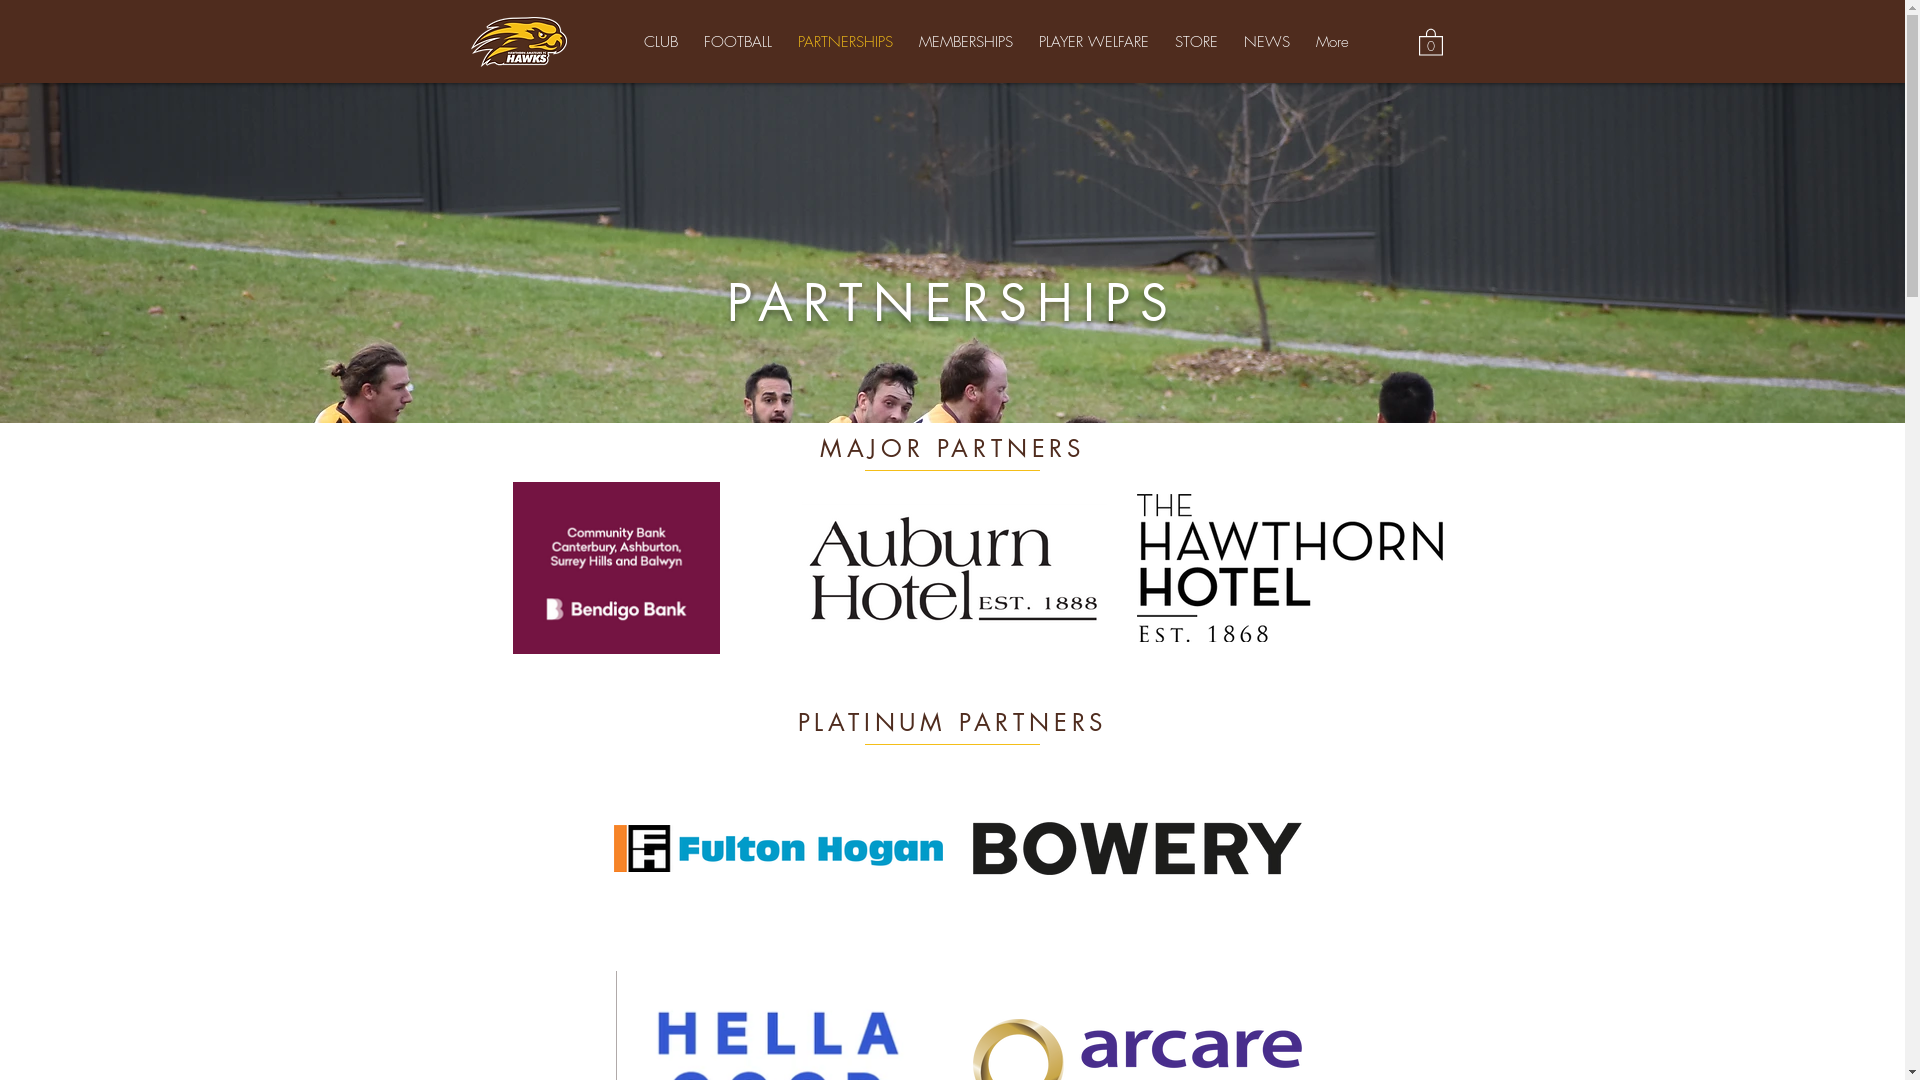 The width and height of the screenshot is (1920, 1080). What do you see at coordinates (1196, 44) in the screenshot?
I see `STORE` at bounding box center [1196, 44].